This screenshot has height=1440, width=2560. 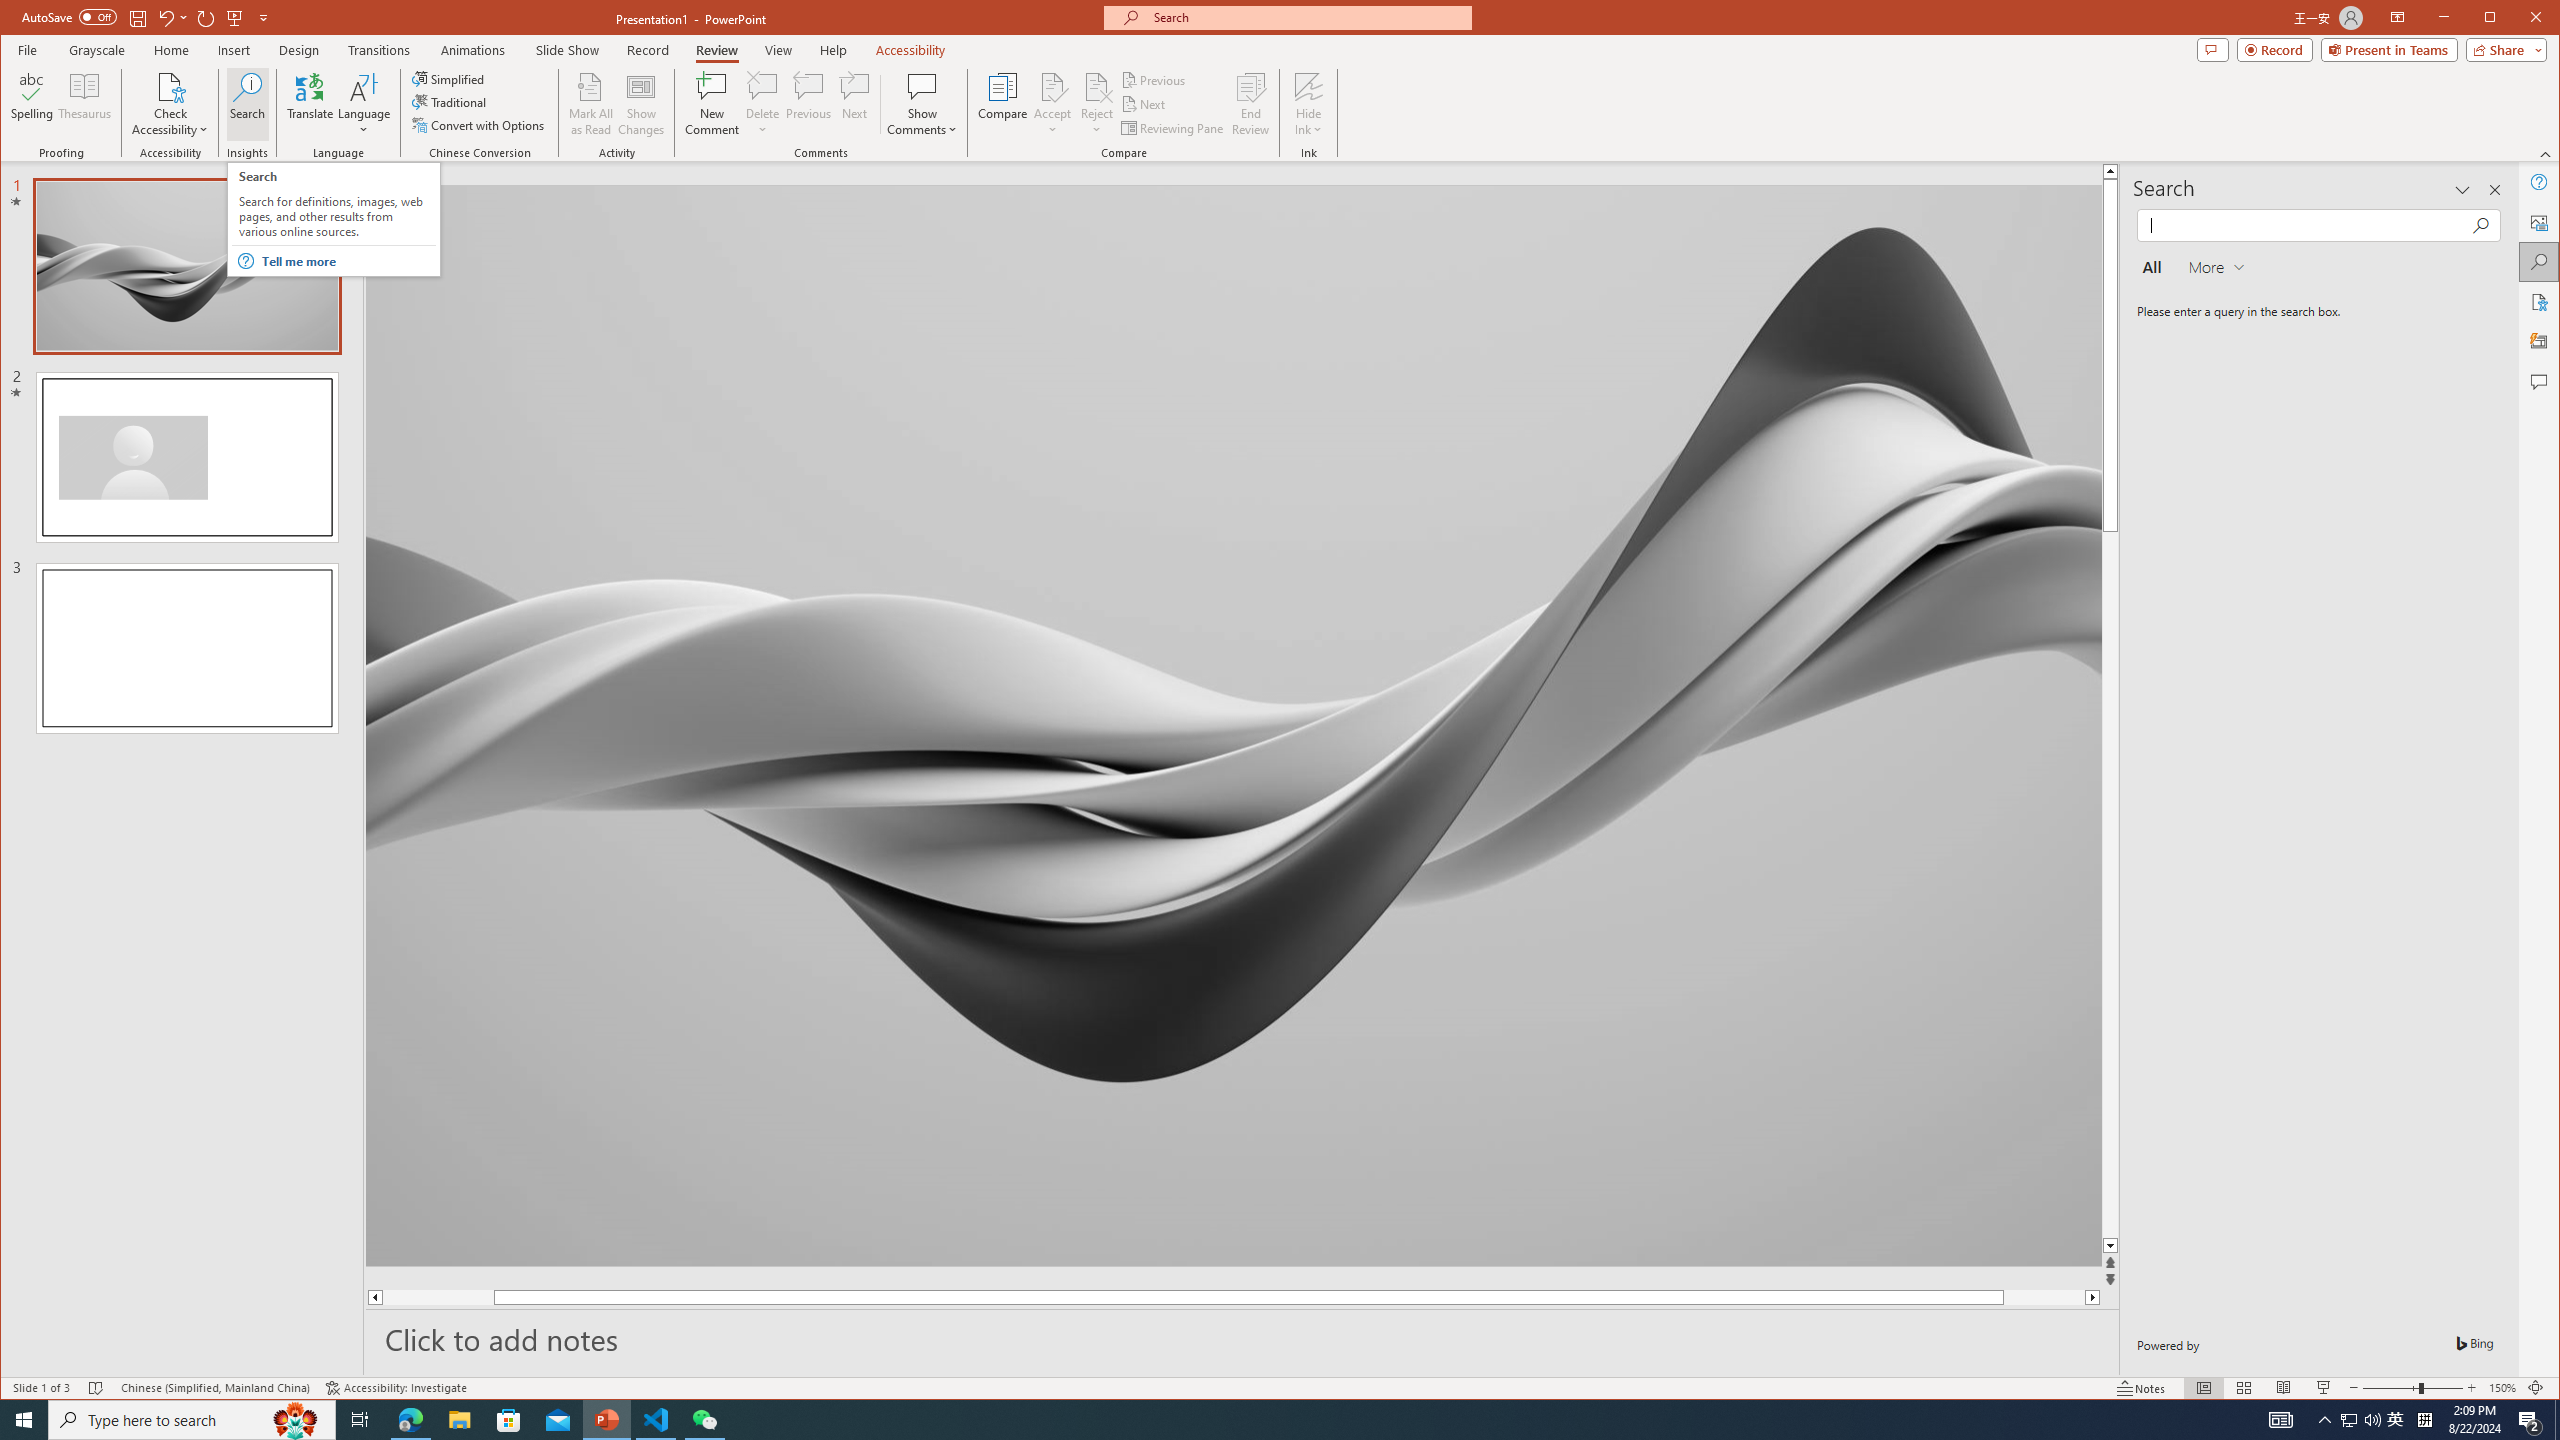 What do you see at coordinates (2530, 1420) in the screenshot?
I see `Action Center, 2 new notifications` at bounding box center [2530, 1420].